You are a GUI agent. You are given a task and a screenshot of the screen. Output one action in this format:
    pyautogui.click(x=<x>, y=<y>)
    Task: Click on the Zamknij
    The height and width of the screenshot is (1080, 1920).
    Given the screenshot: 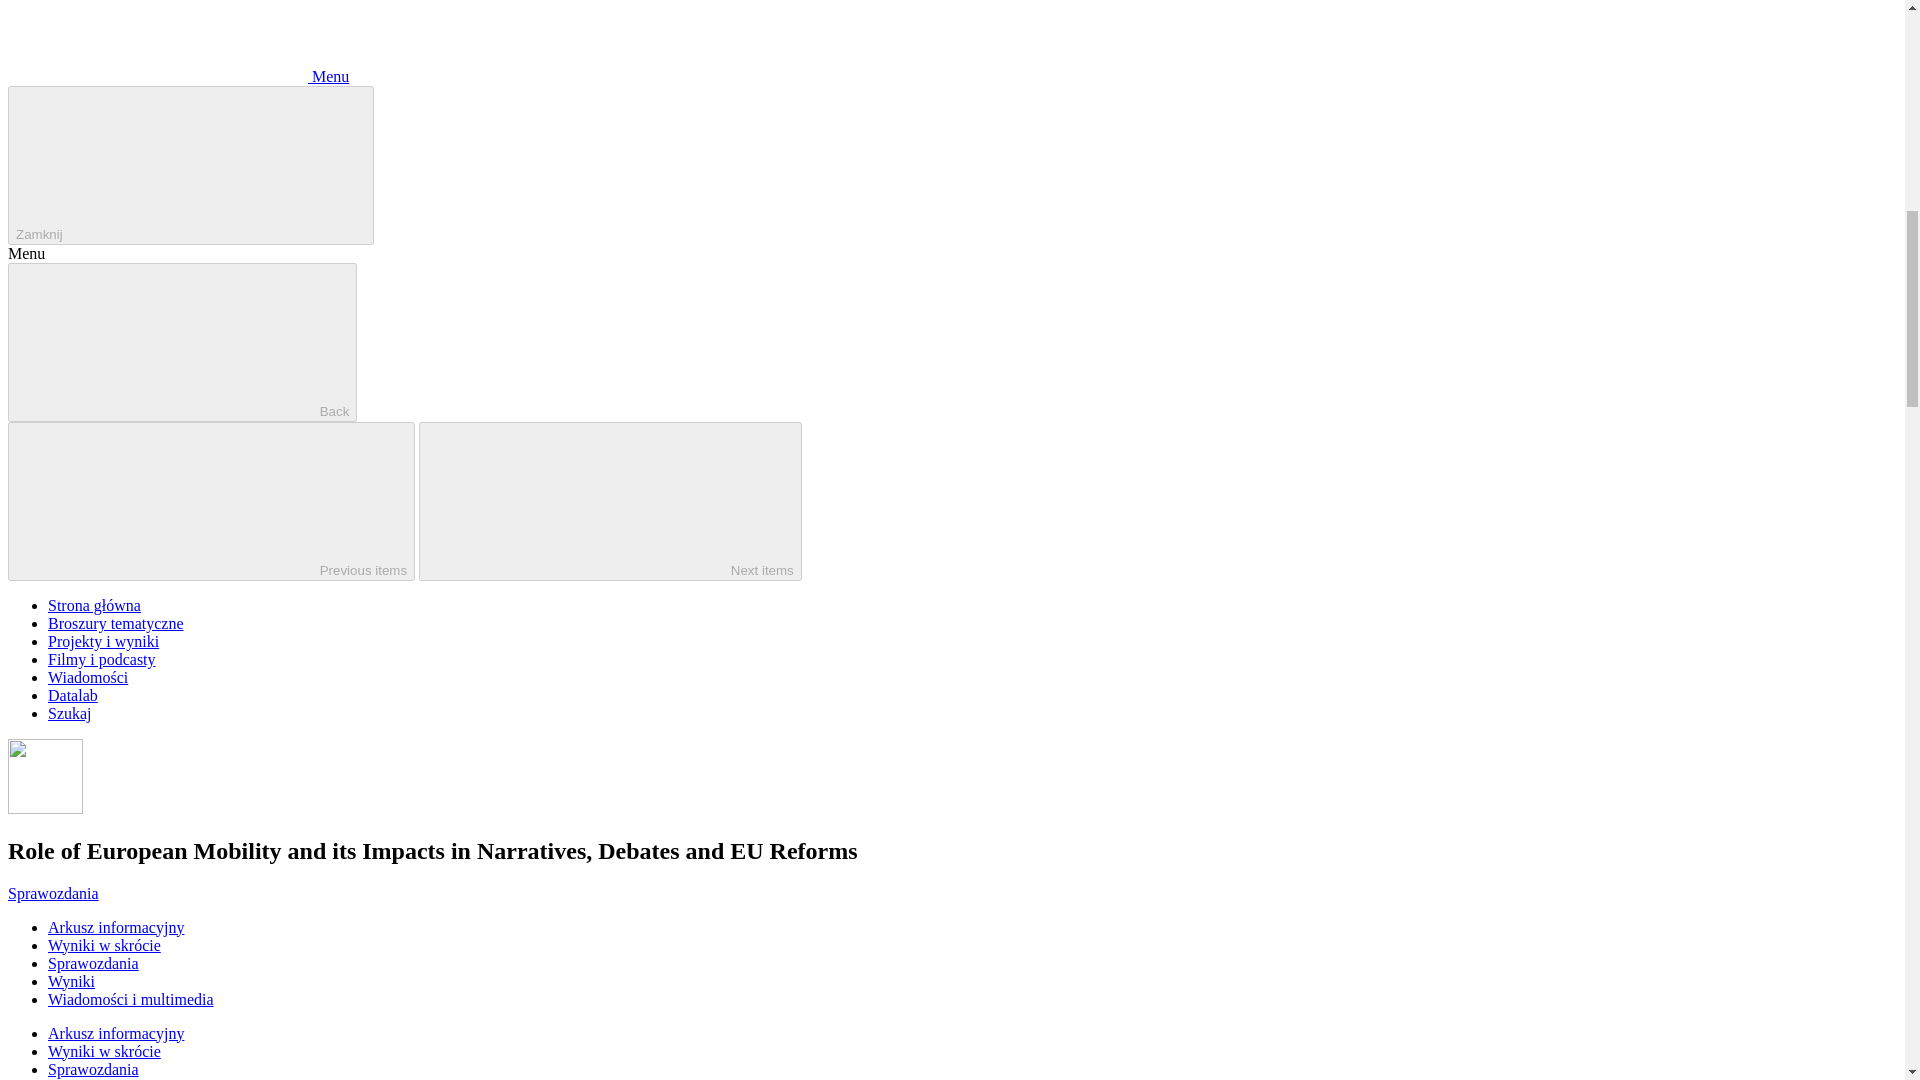 What is the action you would take?
    pyautogui.click(x=190, y=166)
    